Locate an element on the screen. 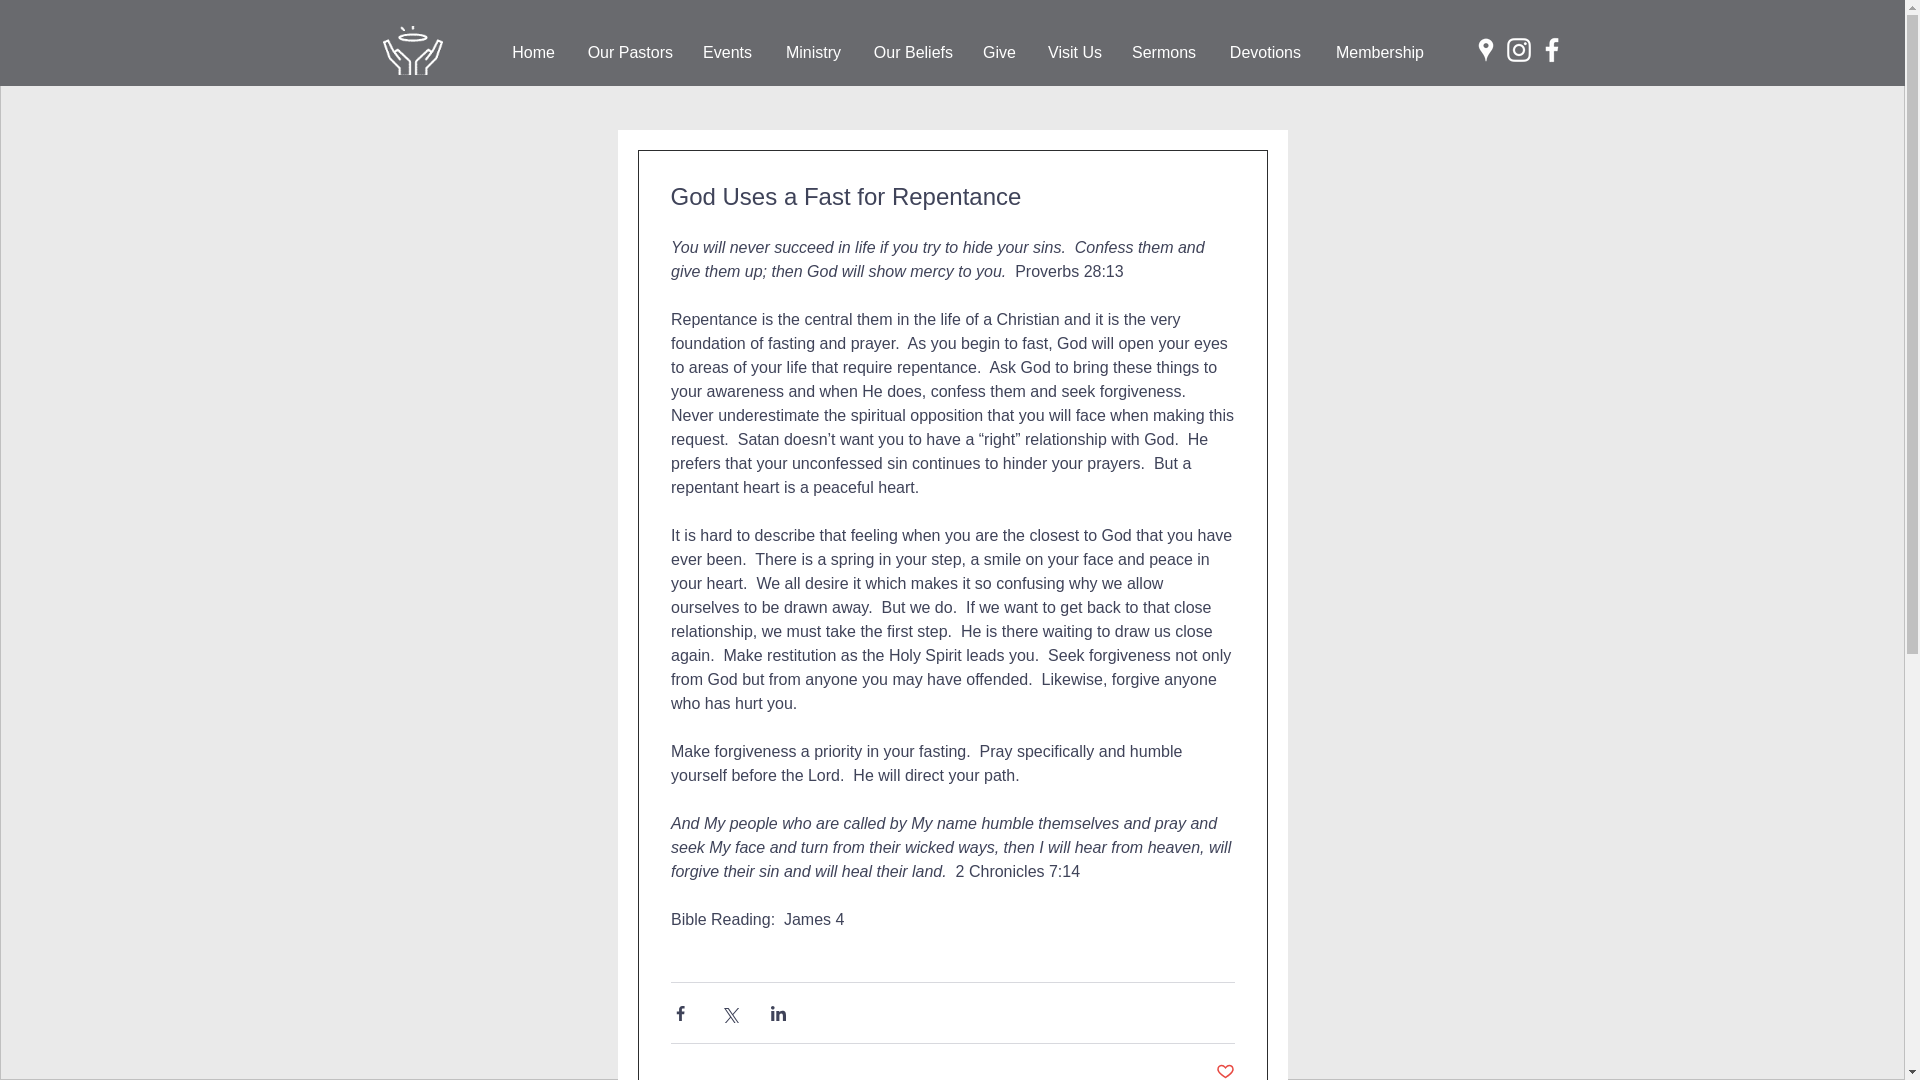  Our Pastors is located at coordinates (628, 53).